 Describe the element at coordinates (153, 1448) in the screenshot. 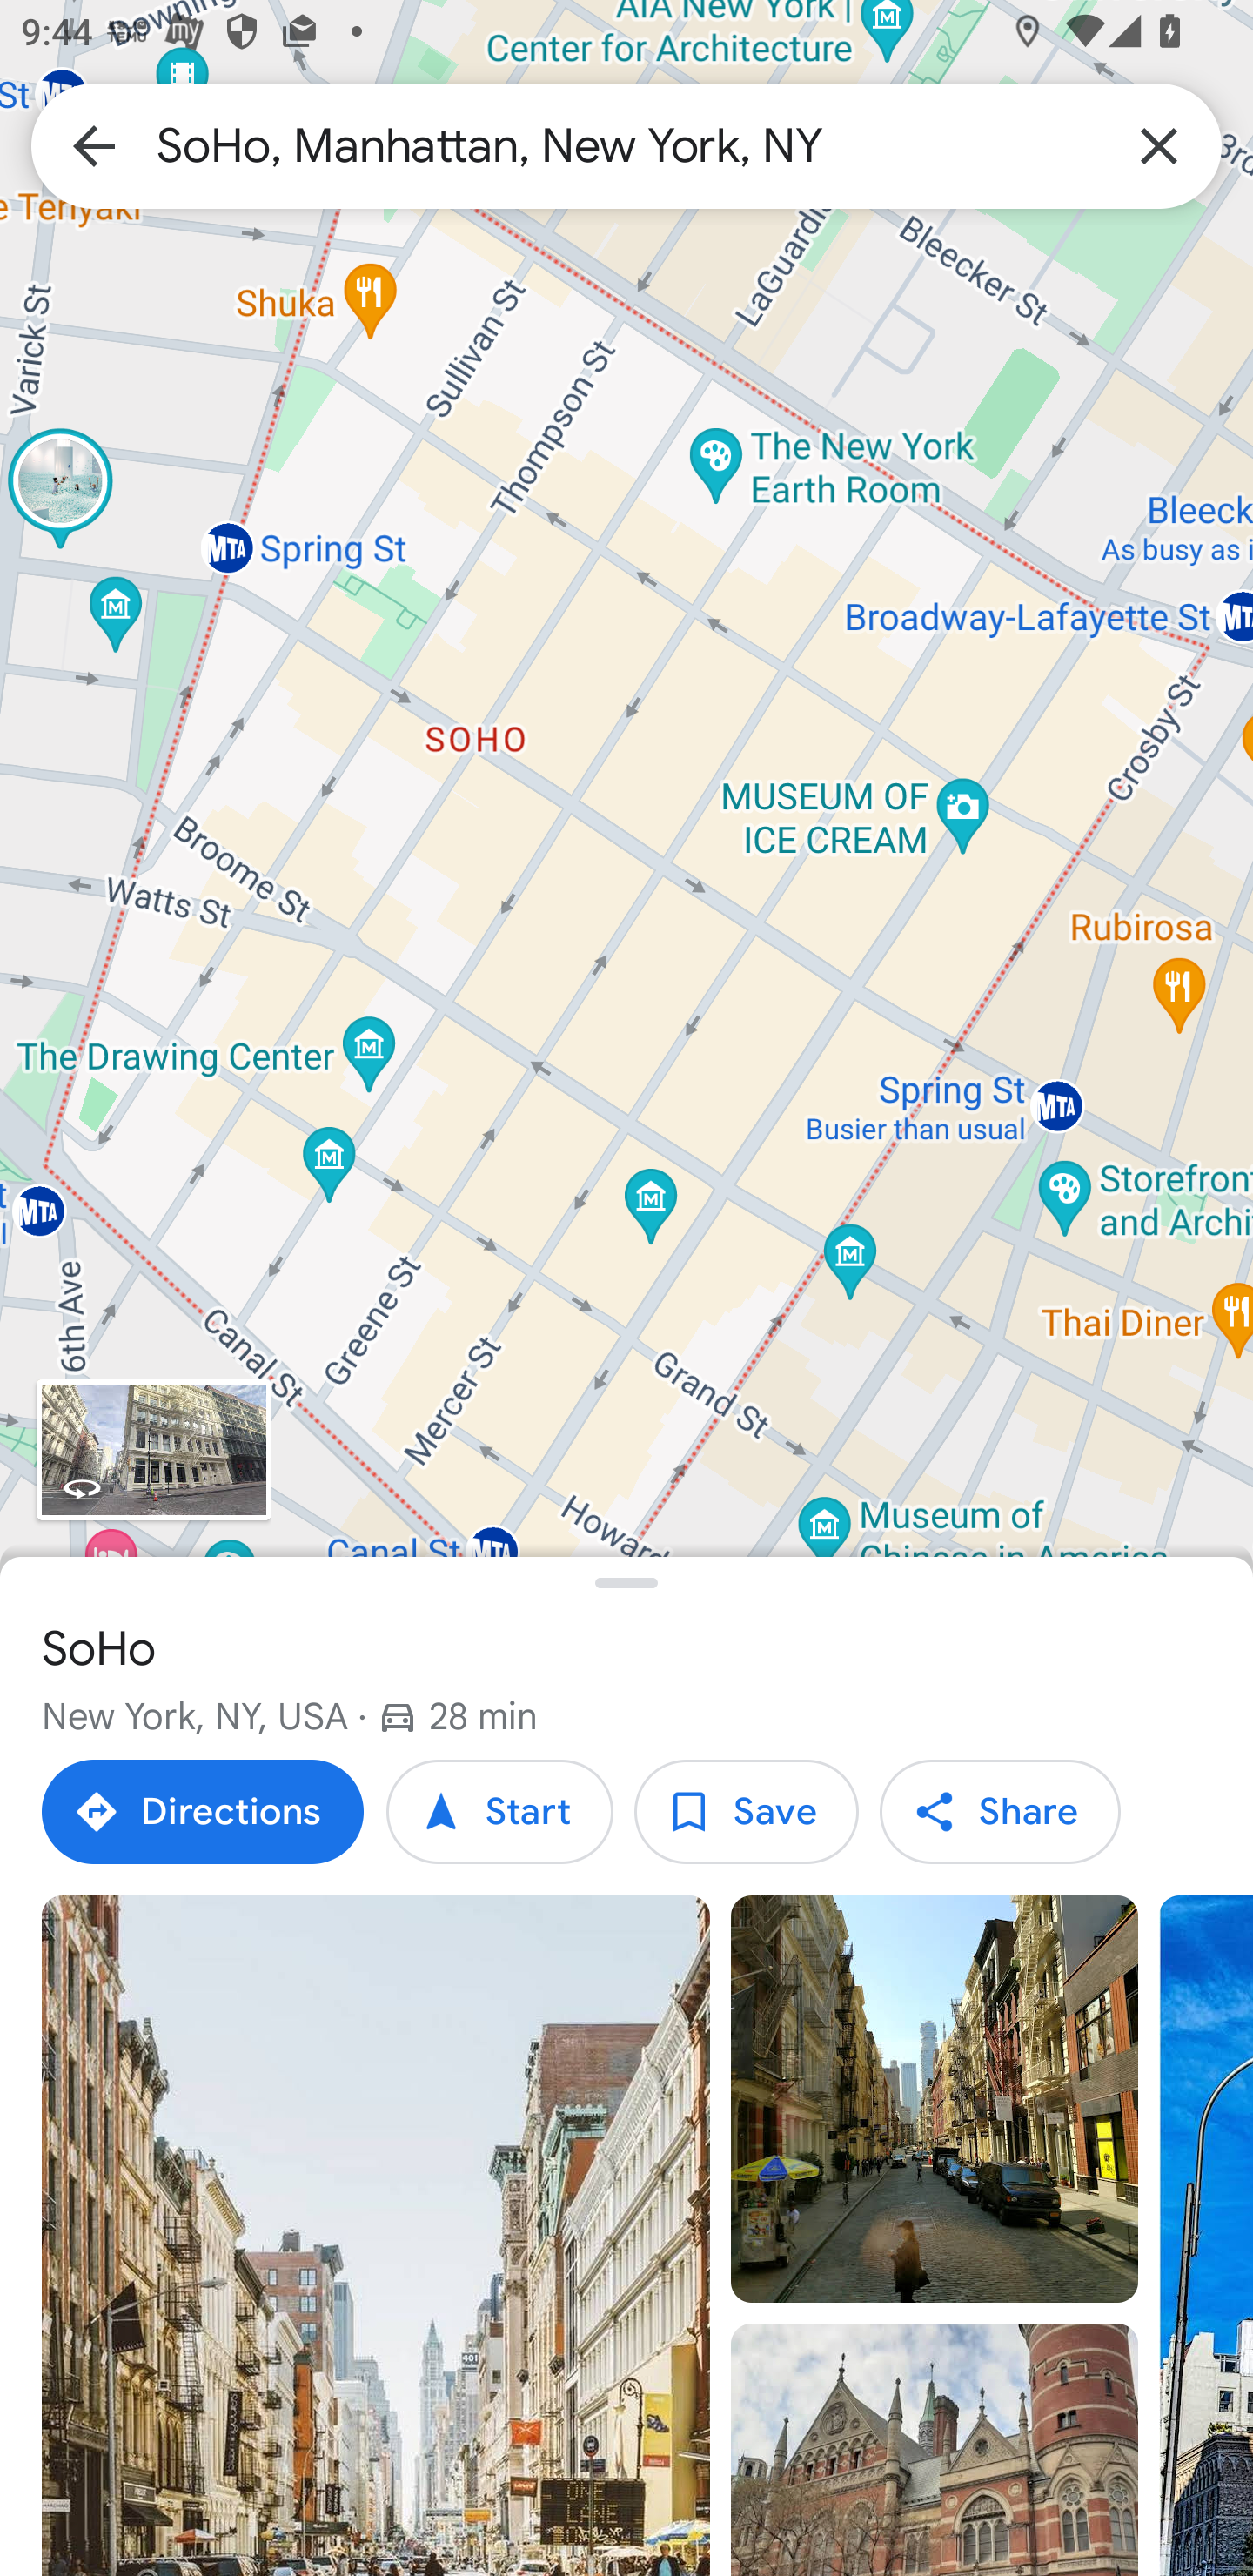

I see `View Street view imagery for SoHo` at that location.